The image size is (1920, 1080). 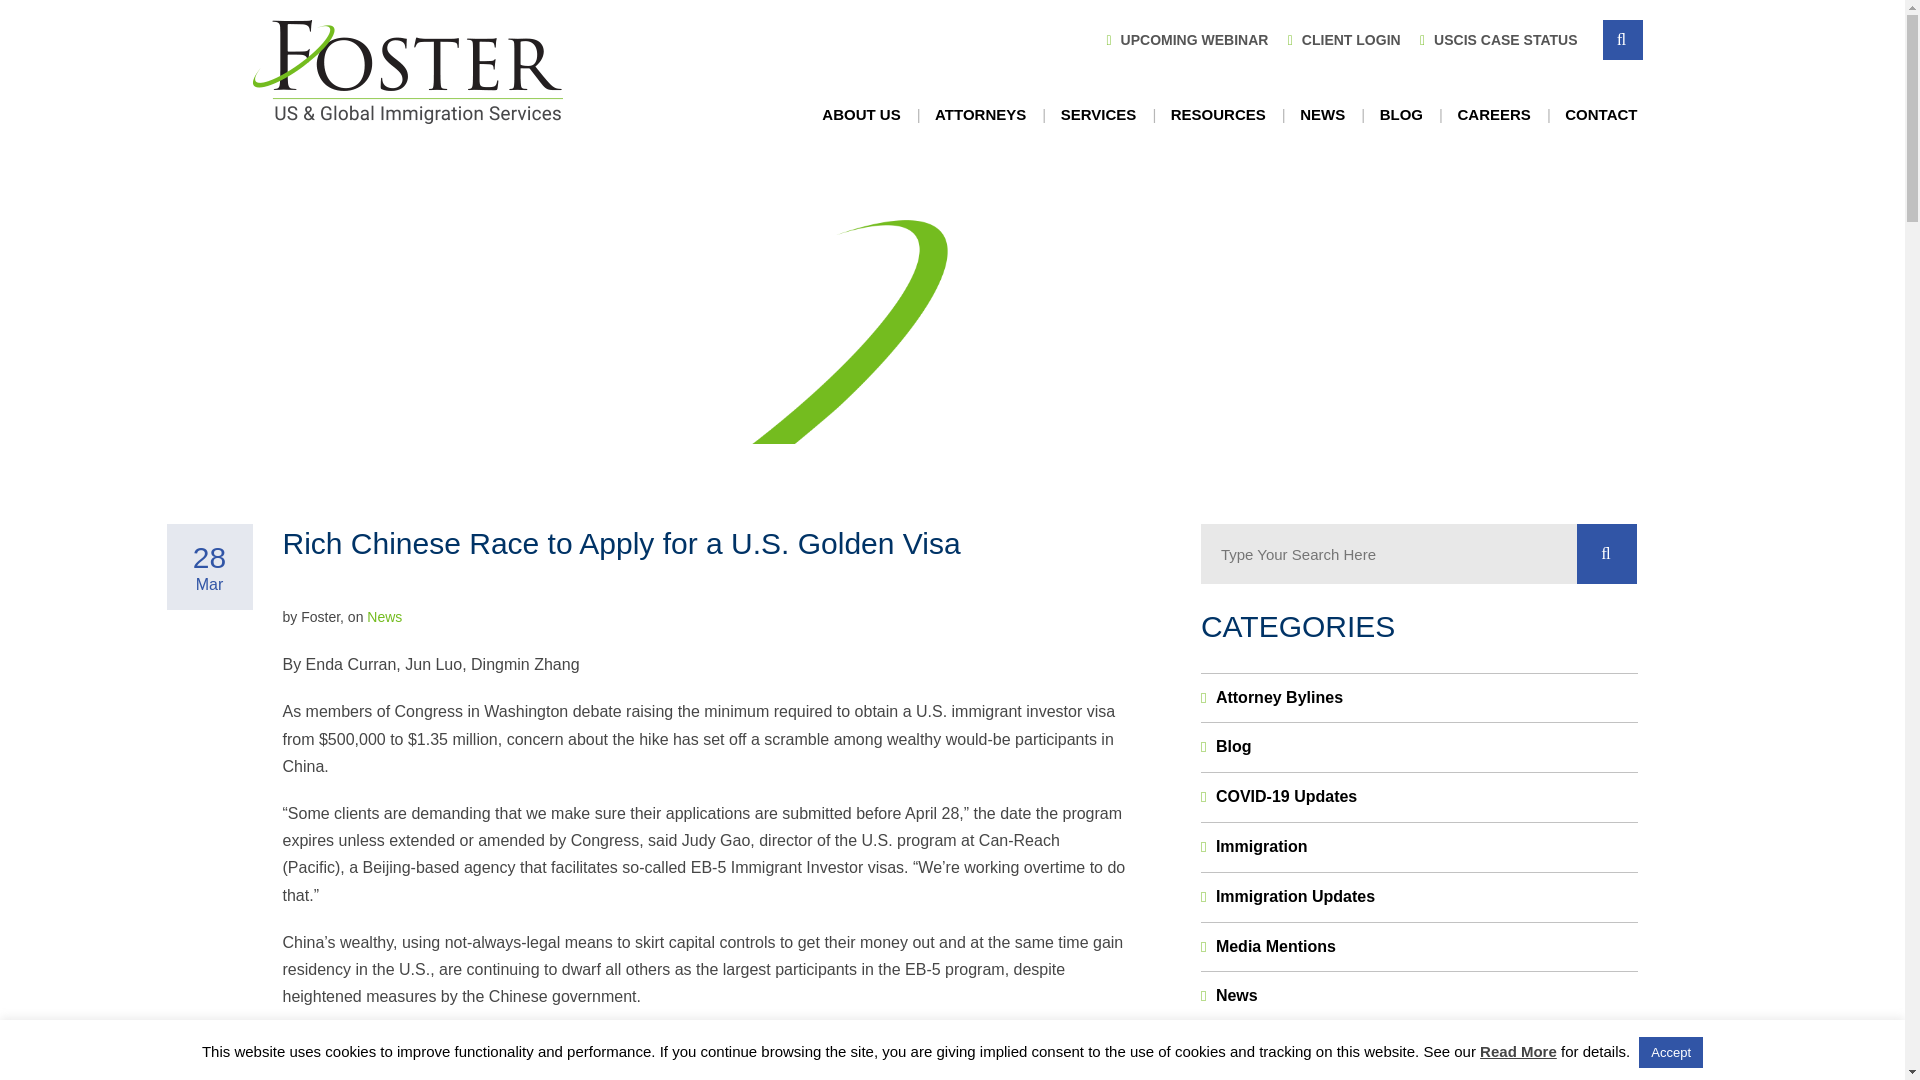 What do you see at coordinates (1401, 115) in the screenshot?
I see `BLOG` at bounding box center [1401, 115].